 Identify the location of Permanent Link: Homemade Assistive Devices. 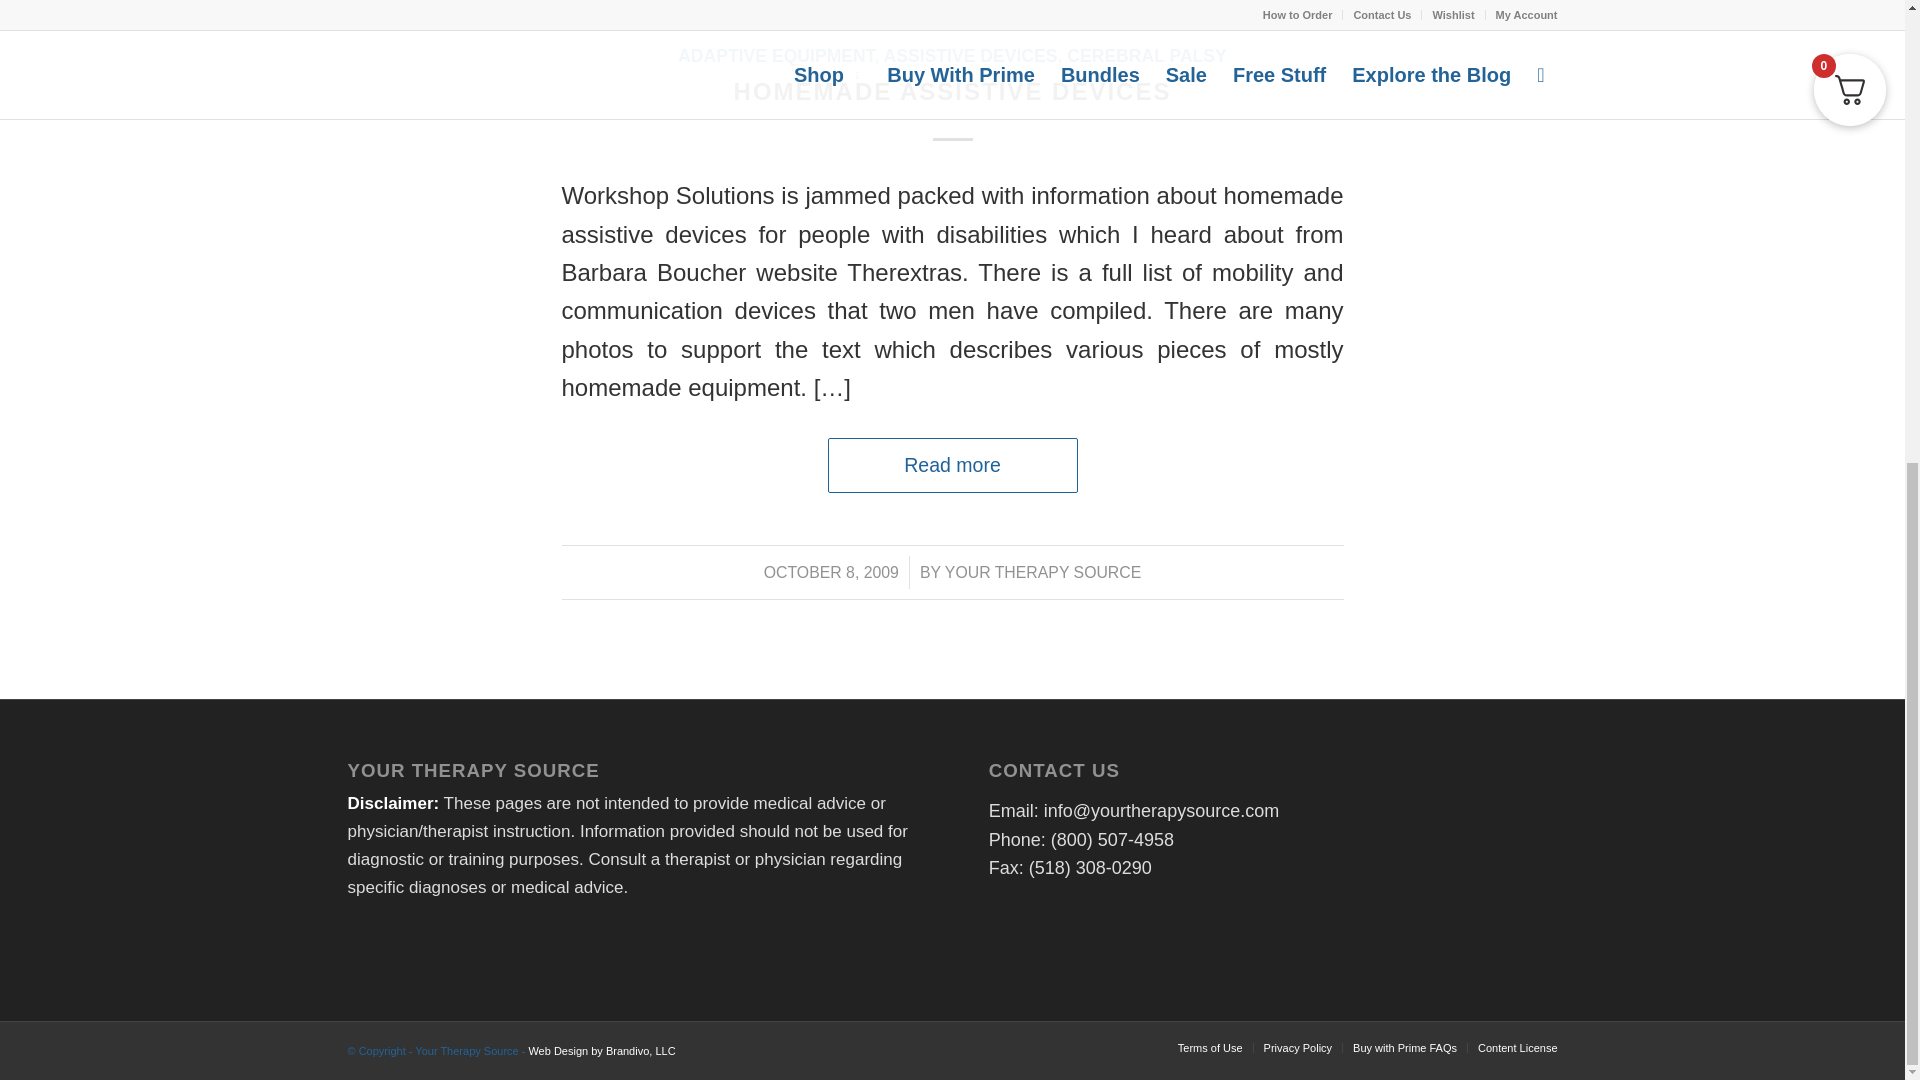
(952, 90).